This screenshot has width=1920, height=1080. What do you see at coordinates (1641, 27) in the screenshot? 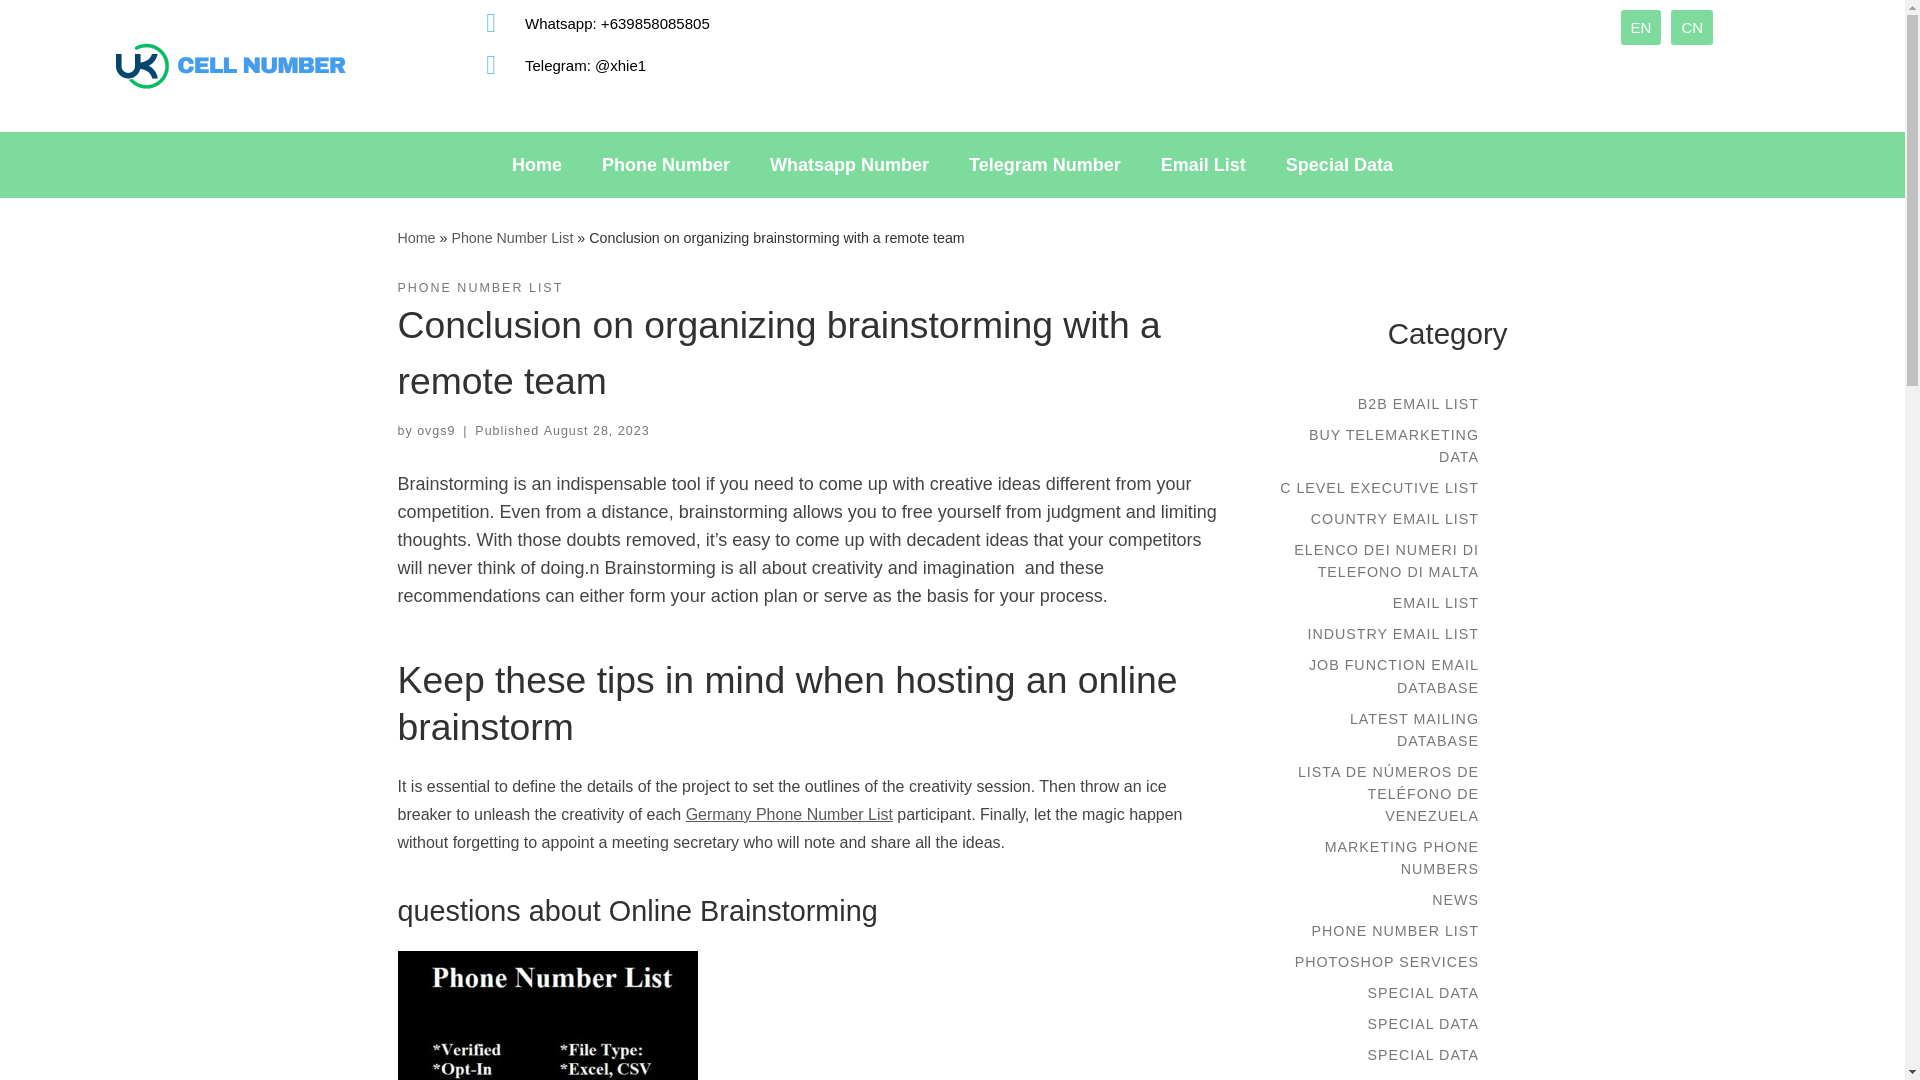
I see `EN` at bounding box center [1641, 27].